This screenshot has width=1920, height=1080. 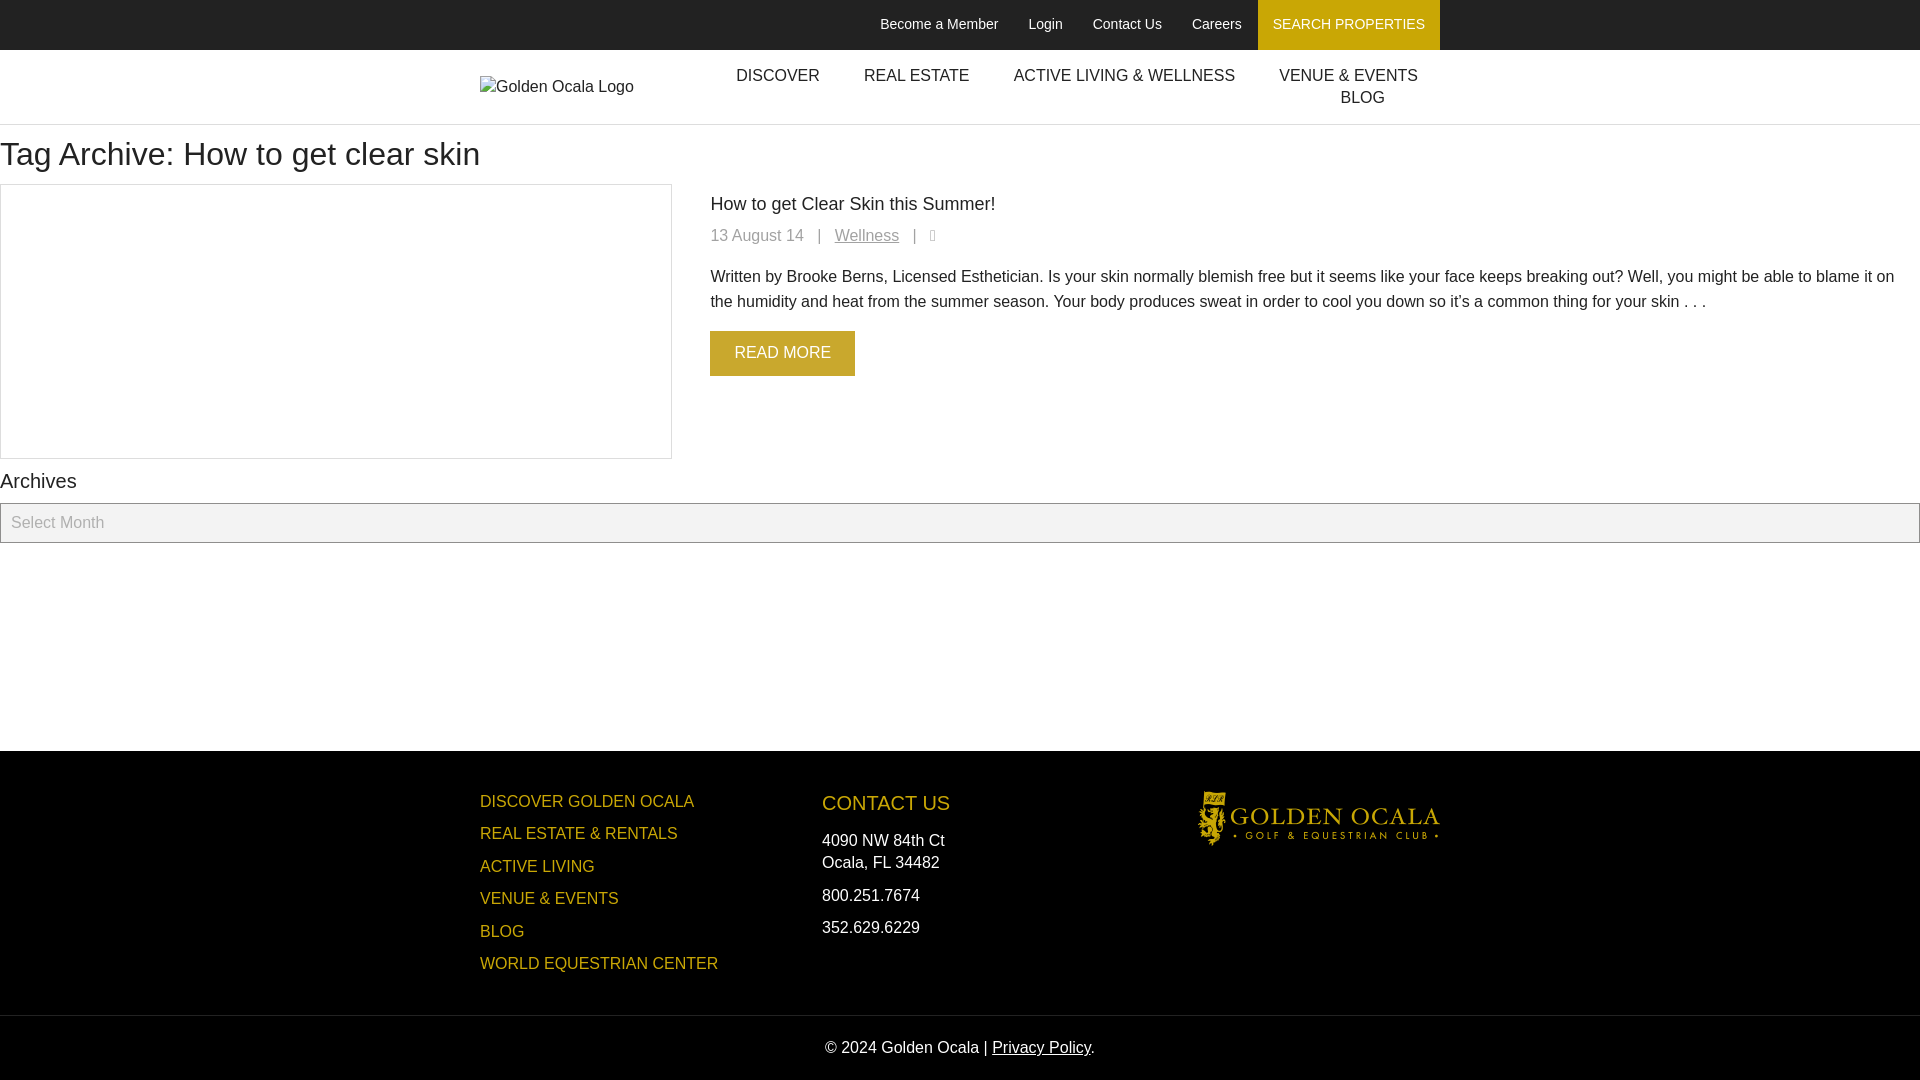 I want to click on REAL ESTATE, so click(x=916, y=76).